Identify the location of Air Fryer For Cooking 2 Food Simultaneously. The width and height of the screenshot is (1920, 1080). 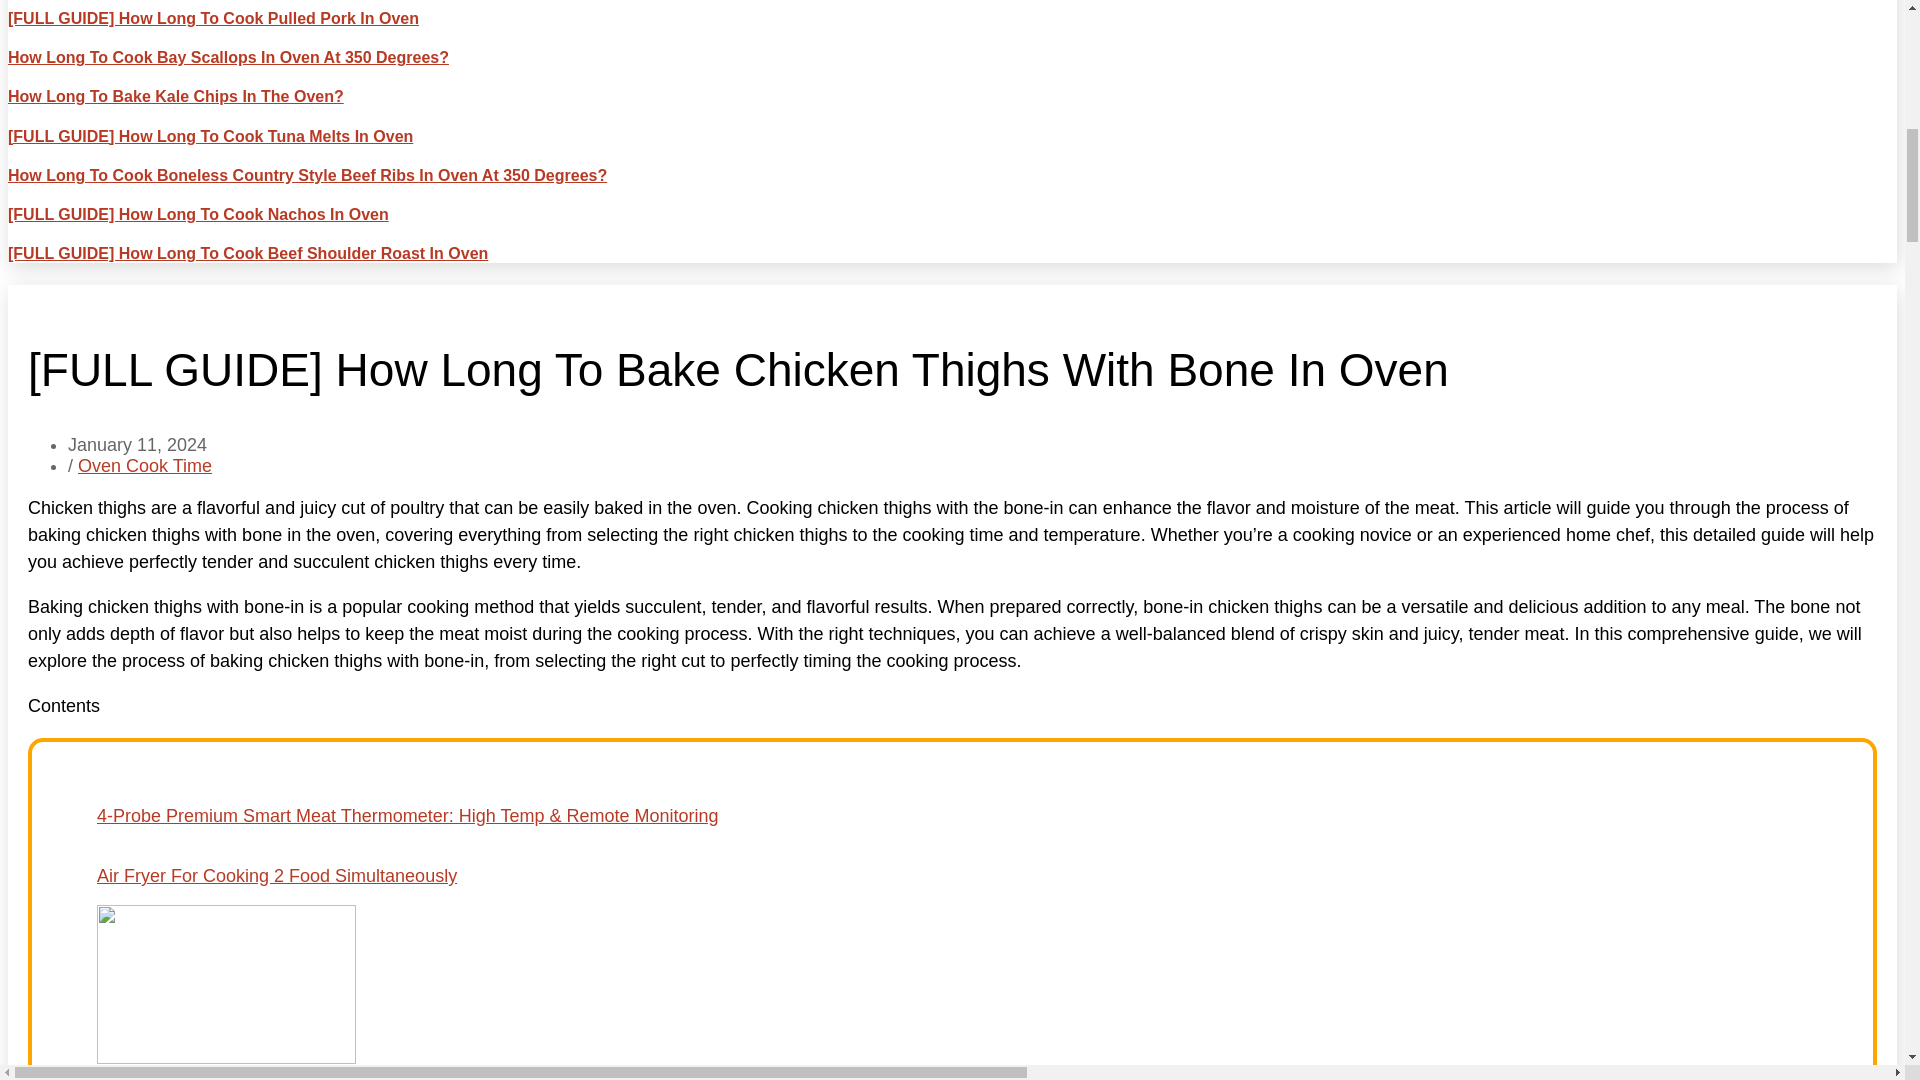
(952, 887).